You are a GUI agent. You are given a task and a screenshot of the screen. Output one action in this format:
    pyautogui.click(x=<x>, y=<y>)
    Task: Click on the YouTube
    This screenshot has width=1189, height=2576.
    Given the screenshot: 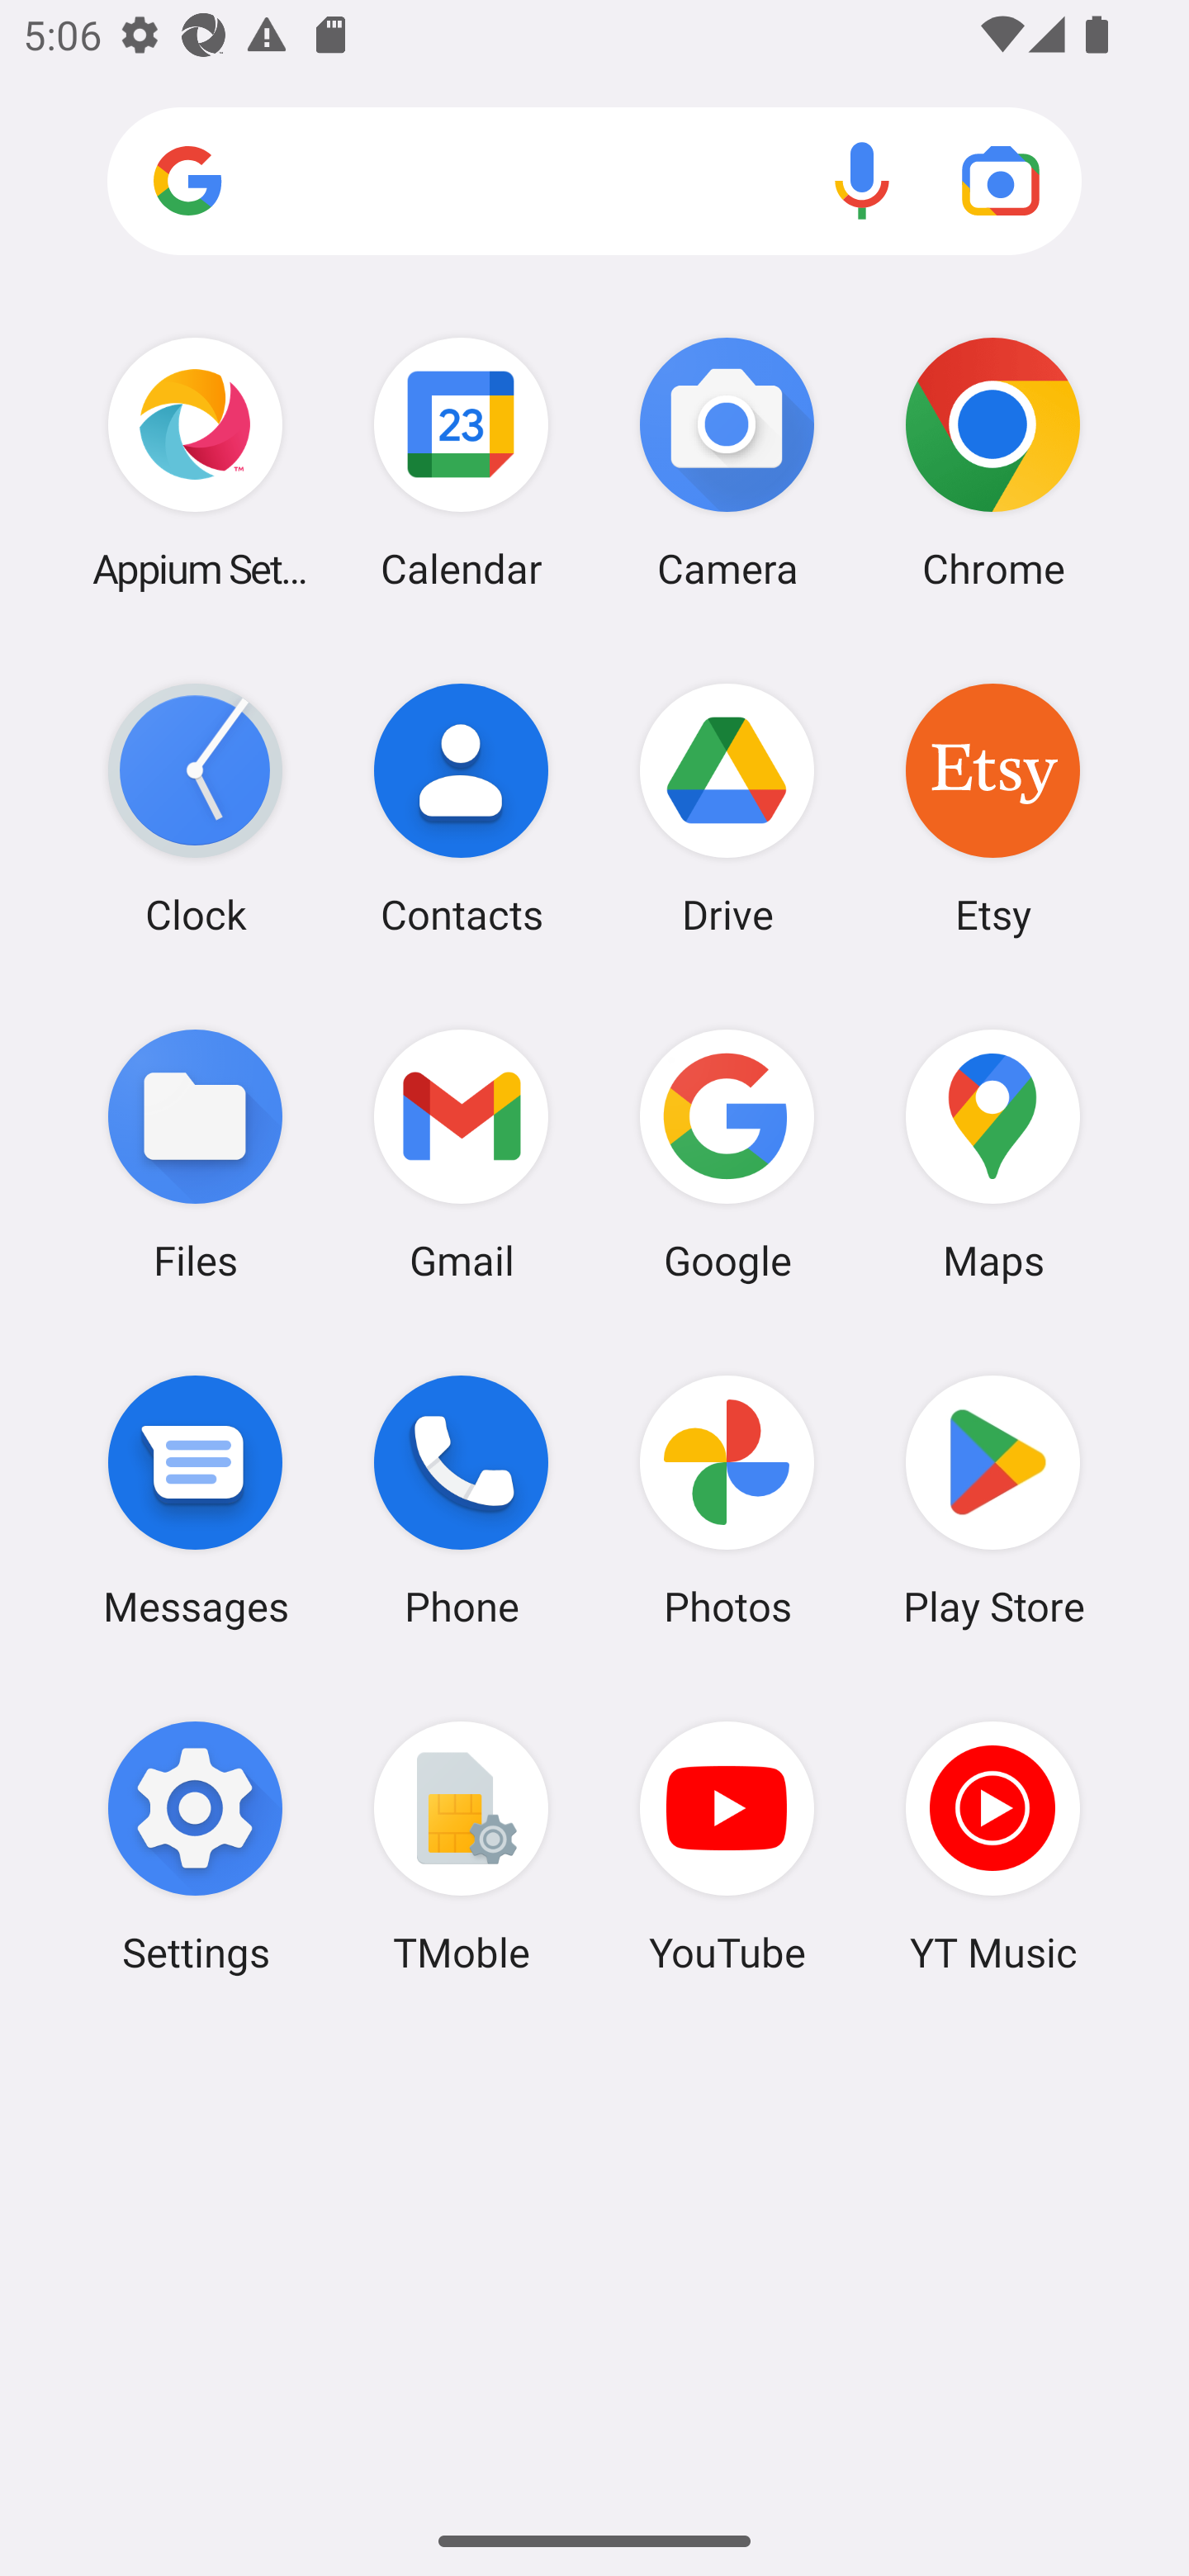 What is the action you would take?
    pyautogui.click(x=727, y=1847)
    